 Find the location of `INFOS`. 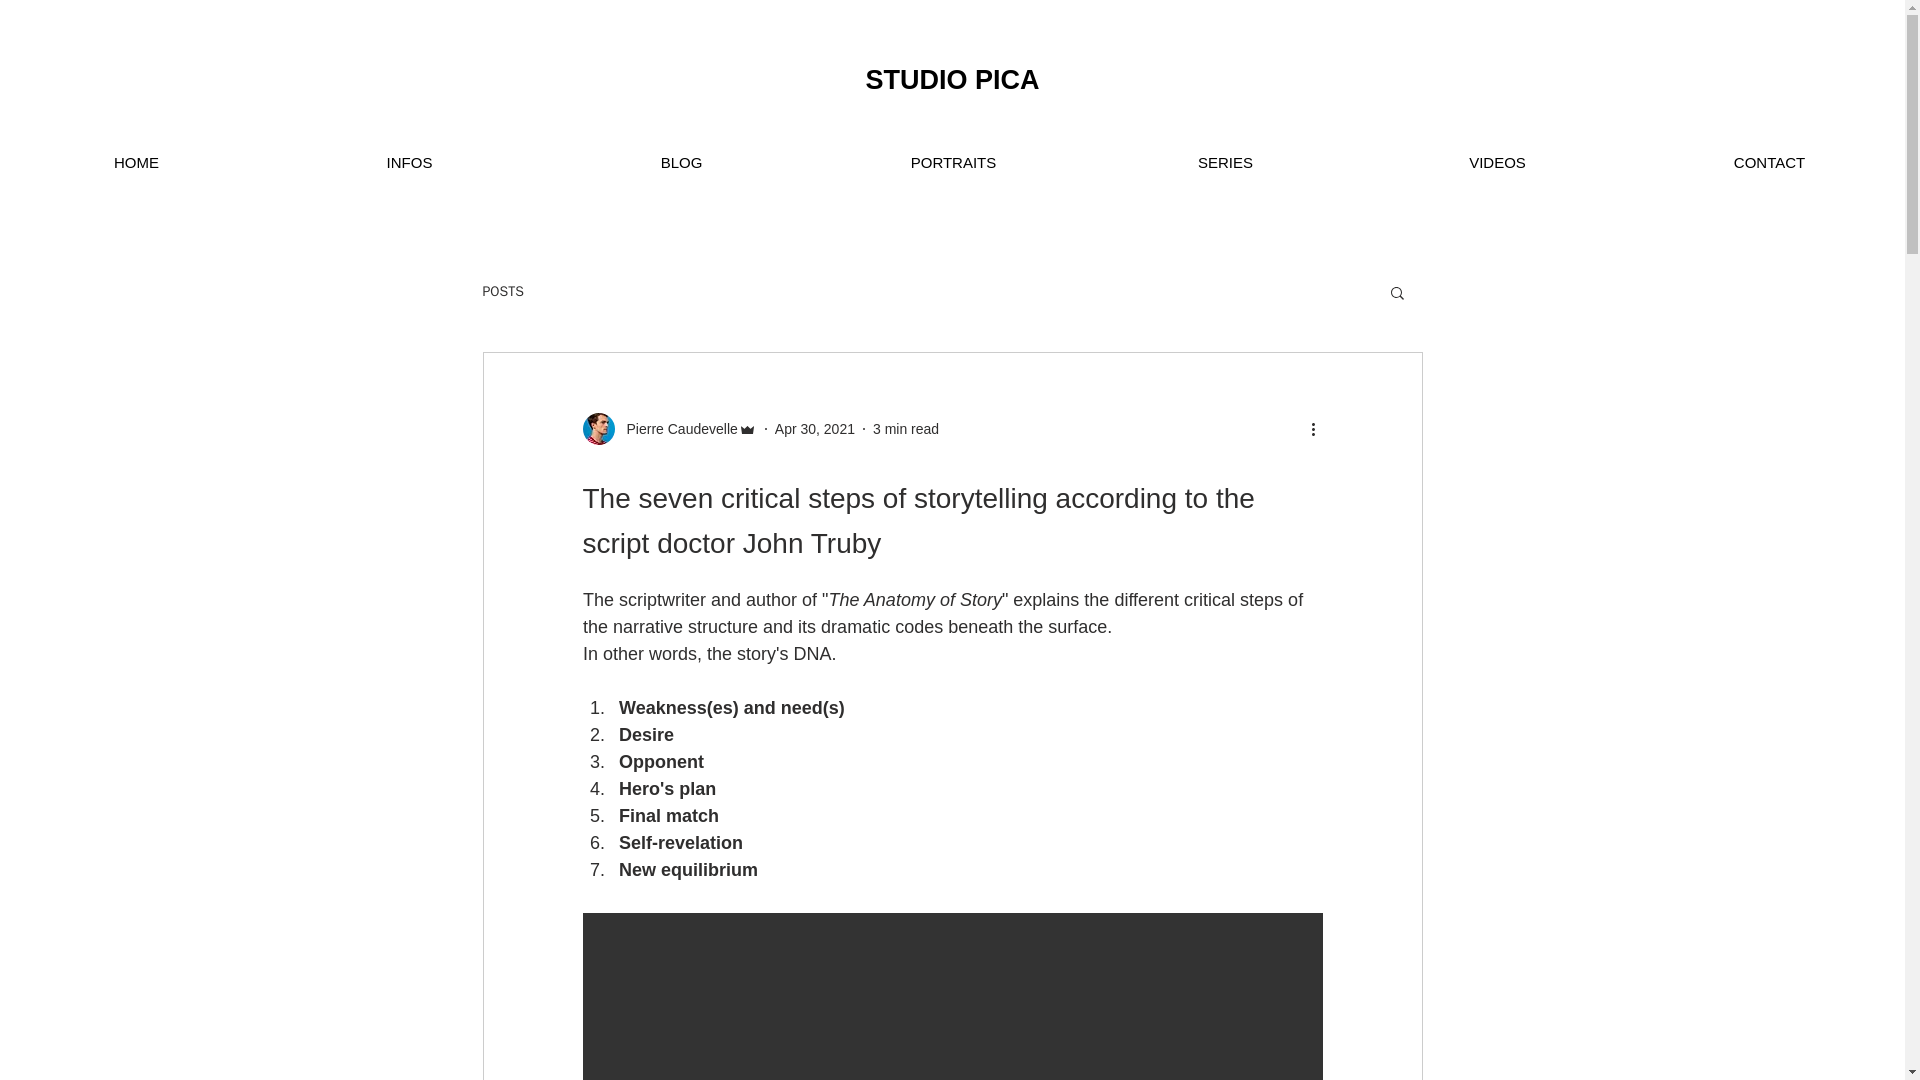

INFOS is located at coordinates (408, 162).